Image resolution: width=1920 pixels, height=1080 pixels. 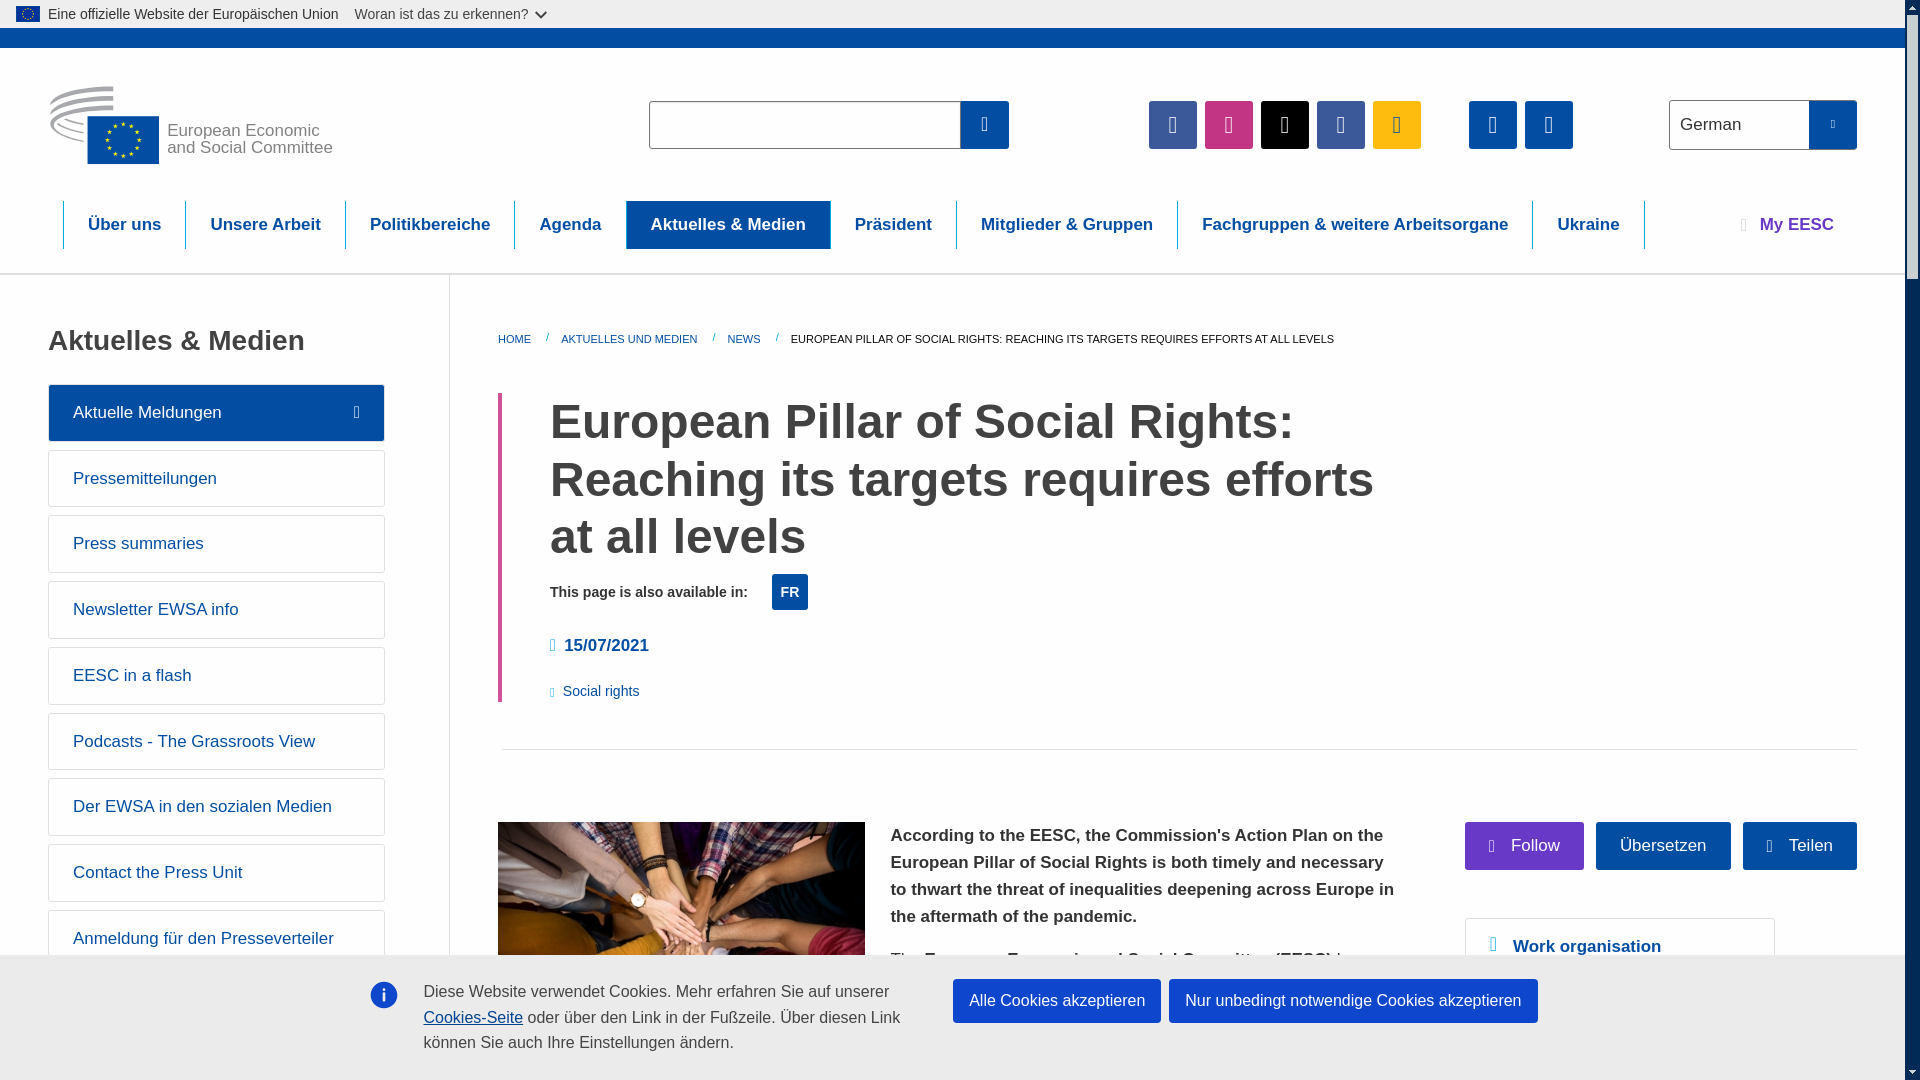 I want to click on Woran ist das zu erkennen?, so click(x=452, y=14).